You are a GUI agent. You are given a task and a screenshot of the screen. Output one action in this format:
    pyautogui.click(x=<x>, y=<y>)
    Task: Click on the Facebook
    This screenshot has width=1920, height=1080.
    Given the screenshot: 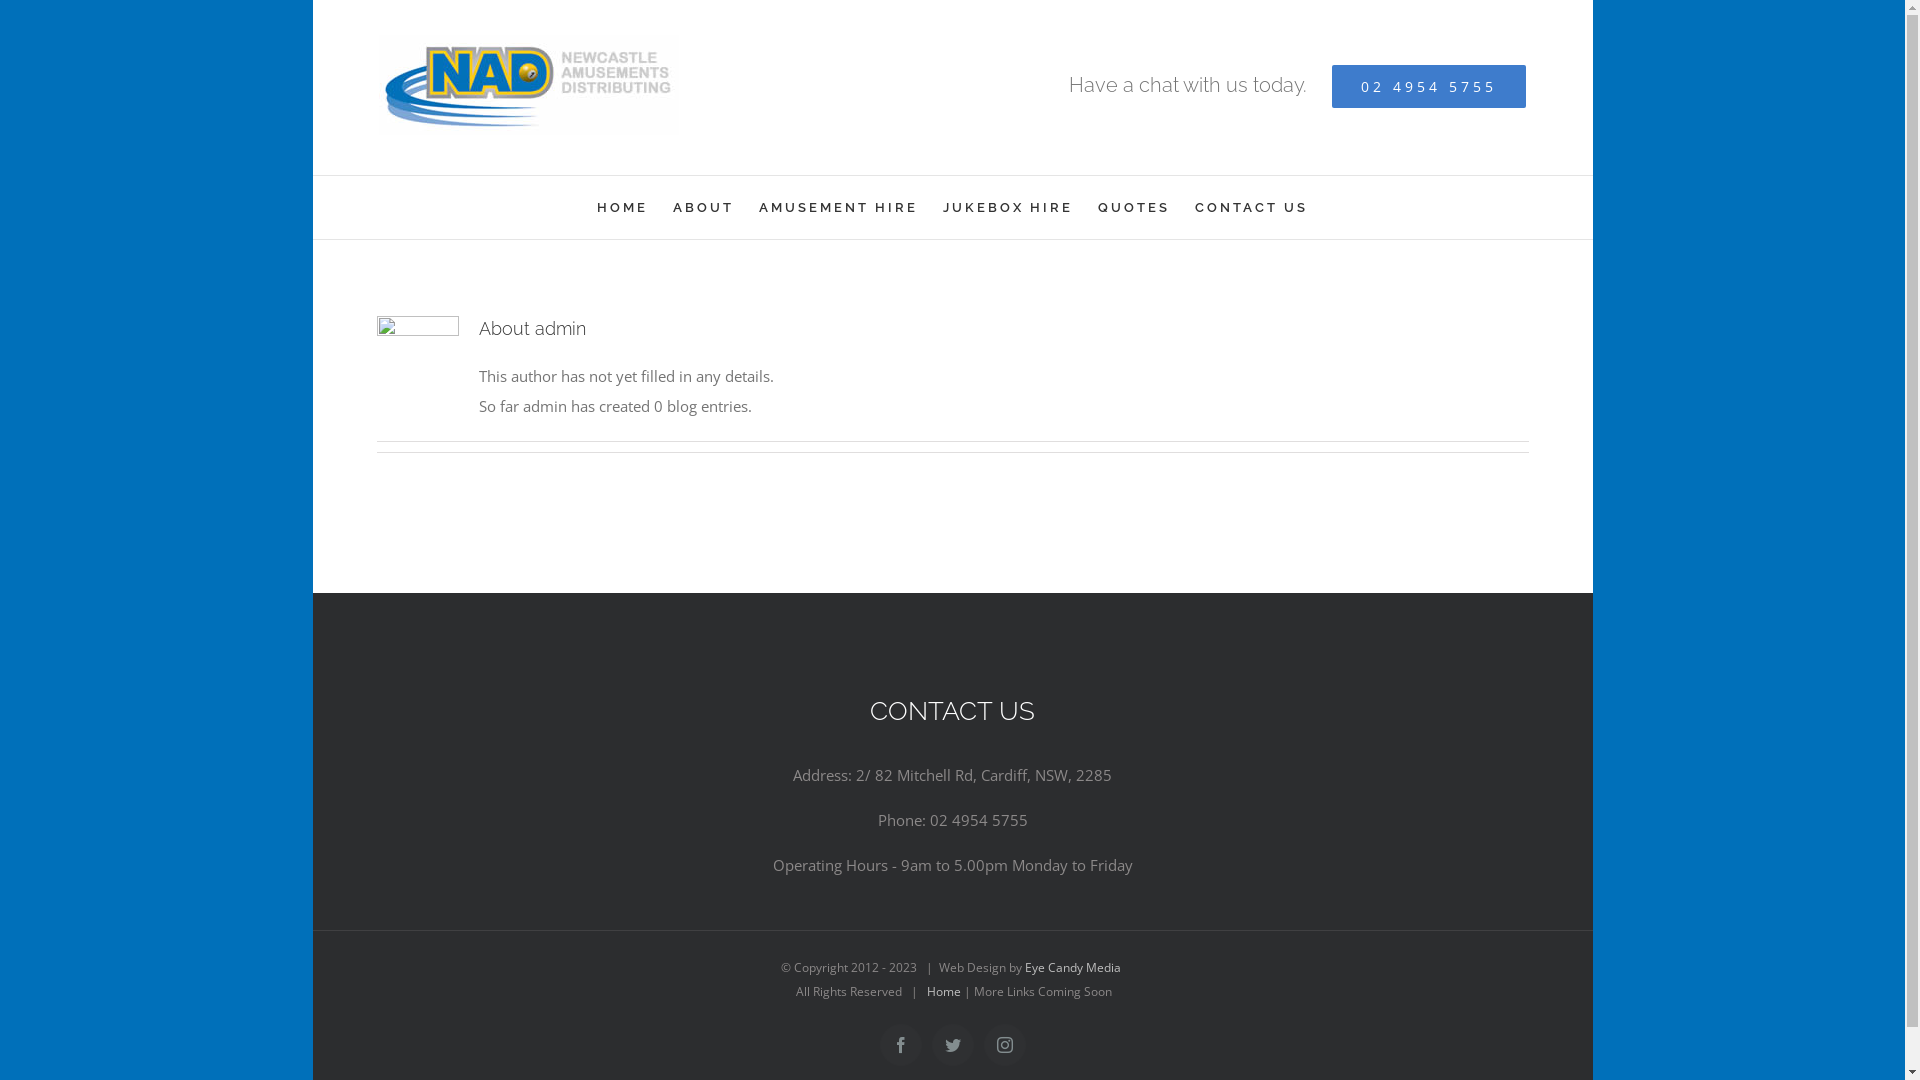 What is the action you would take?
    pyautogui.click(x=901, y=1045)
    